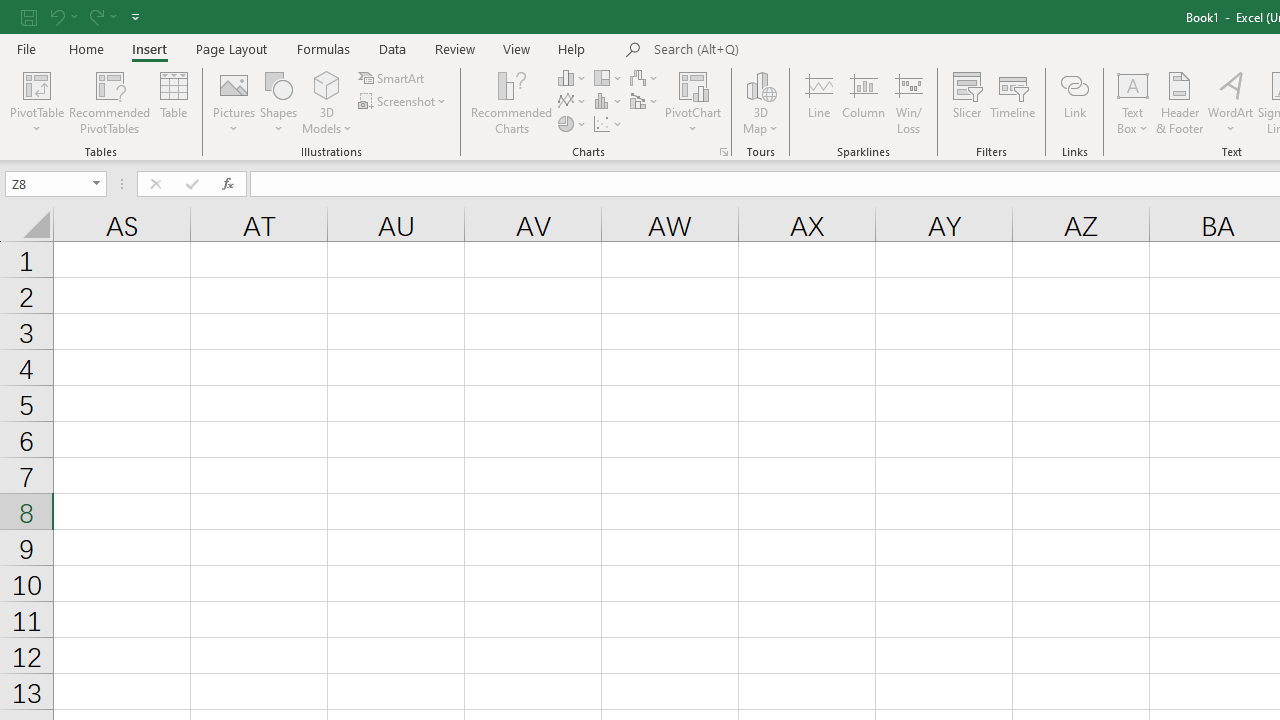 This screenshot has height=720, width=1280. I want to click on Insert Pie or Doughnut Chart, so click(573, 124).